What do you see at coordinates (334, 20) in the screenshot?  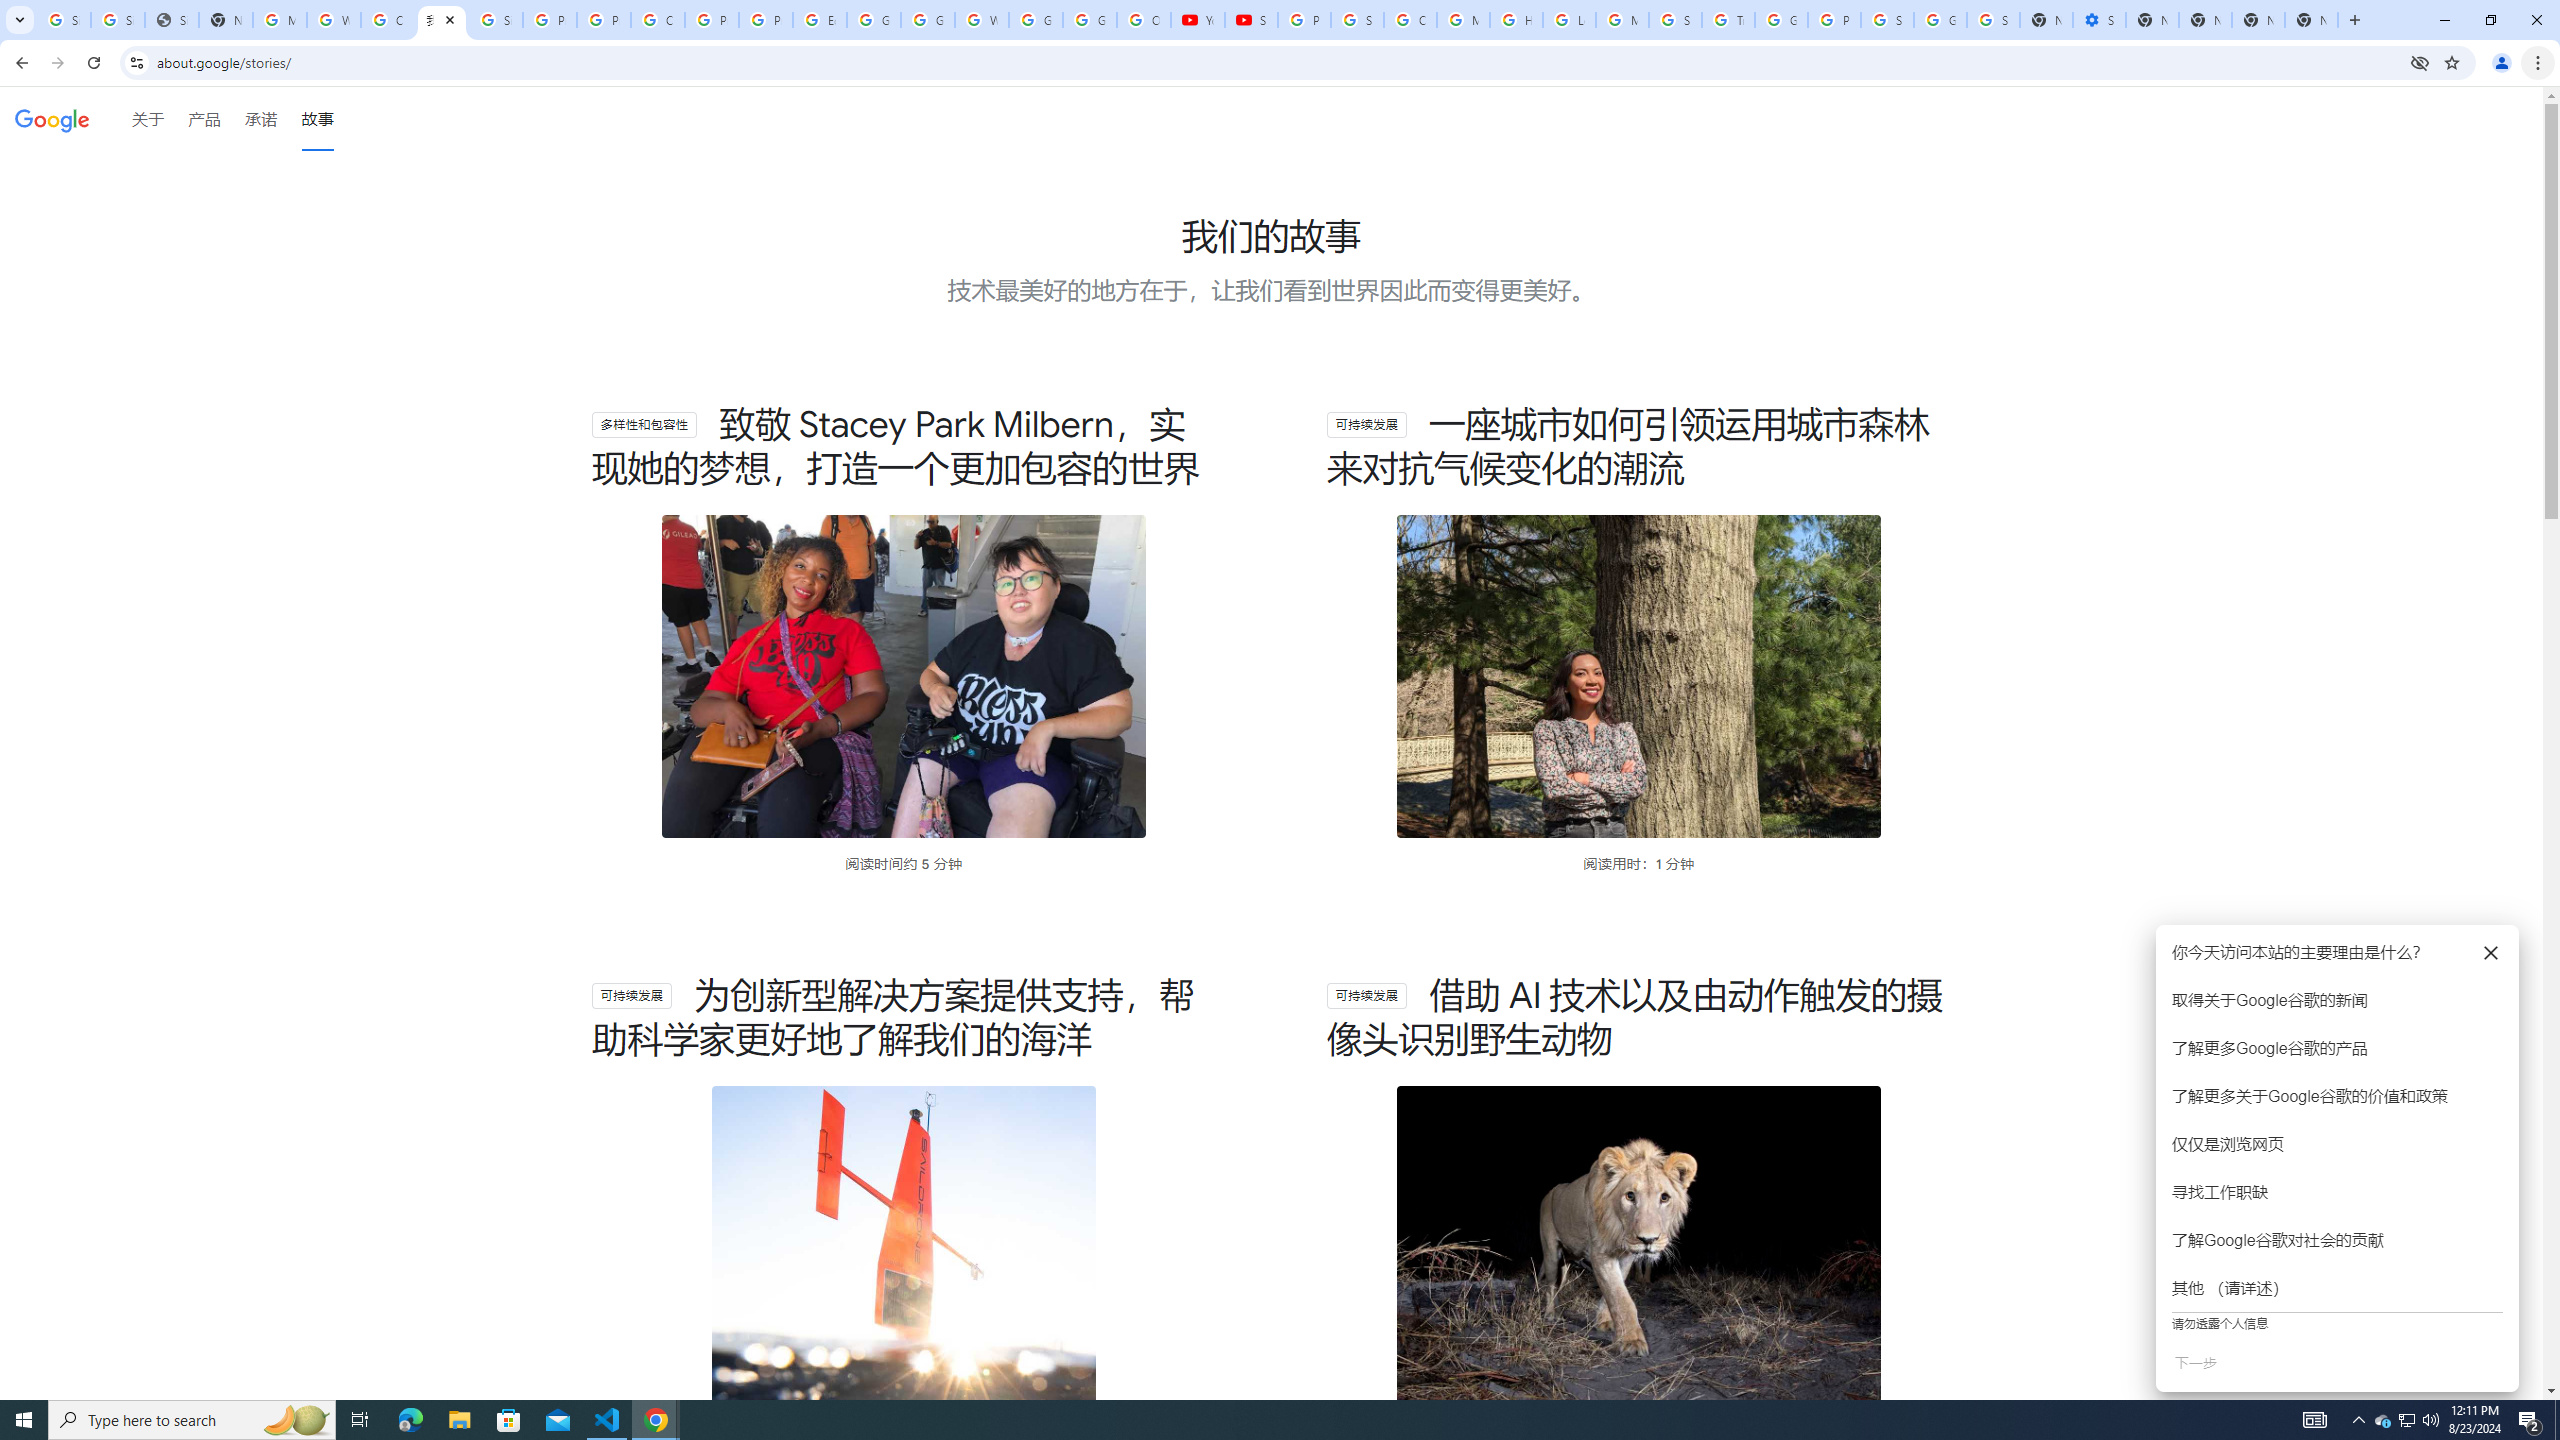 I see `Who is my administrator? - Google Account Help` at bounding box center [334, 20].